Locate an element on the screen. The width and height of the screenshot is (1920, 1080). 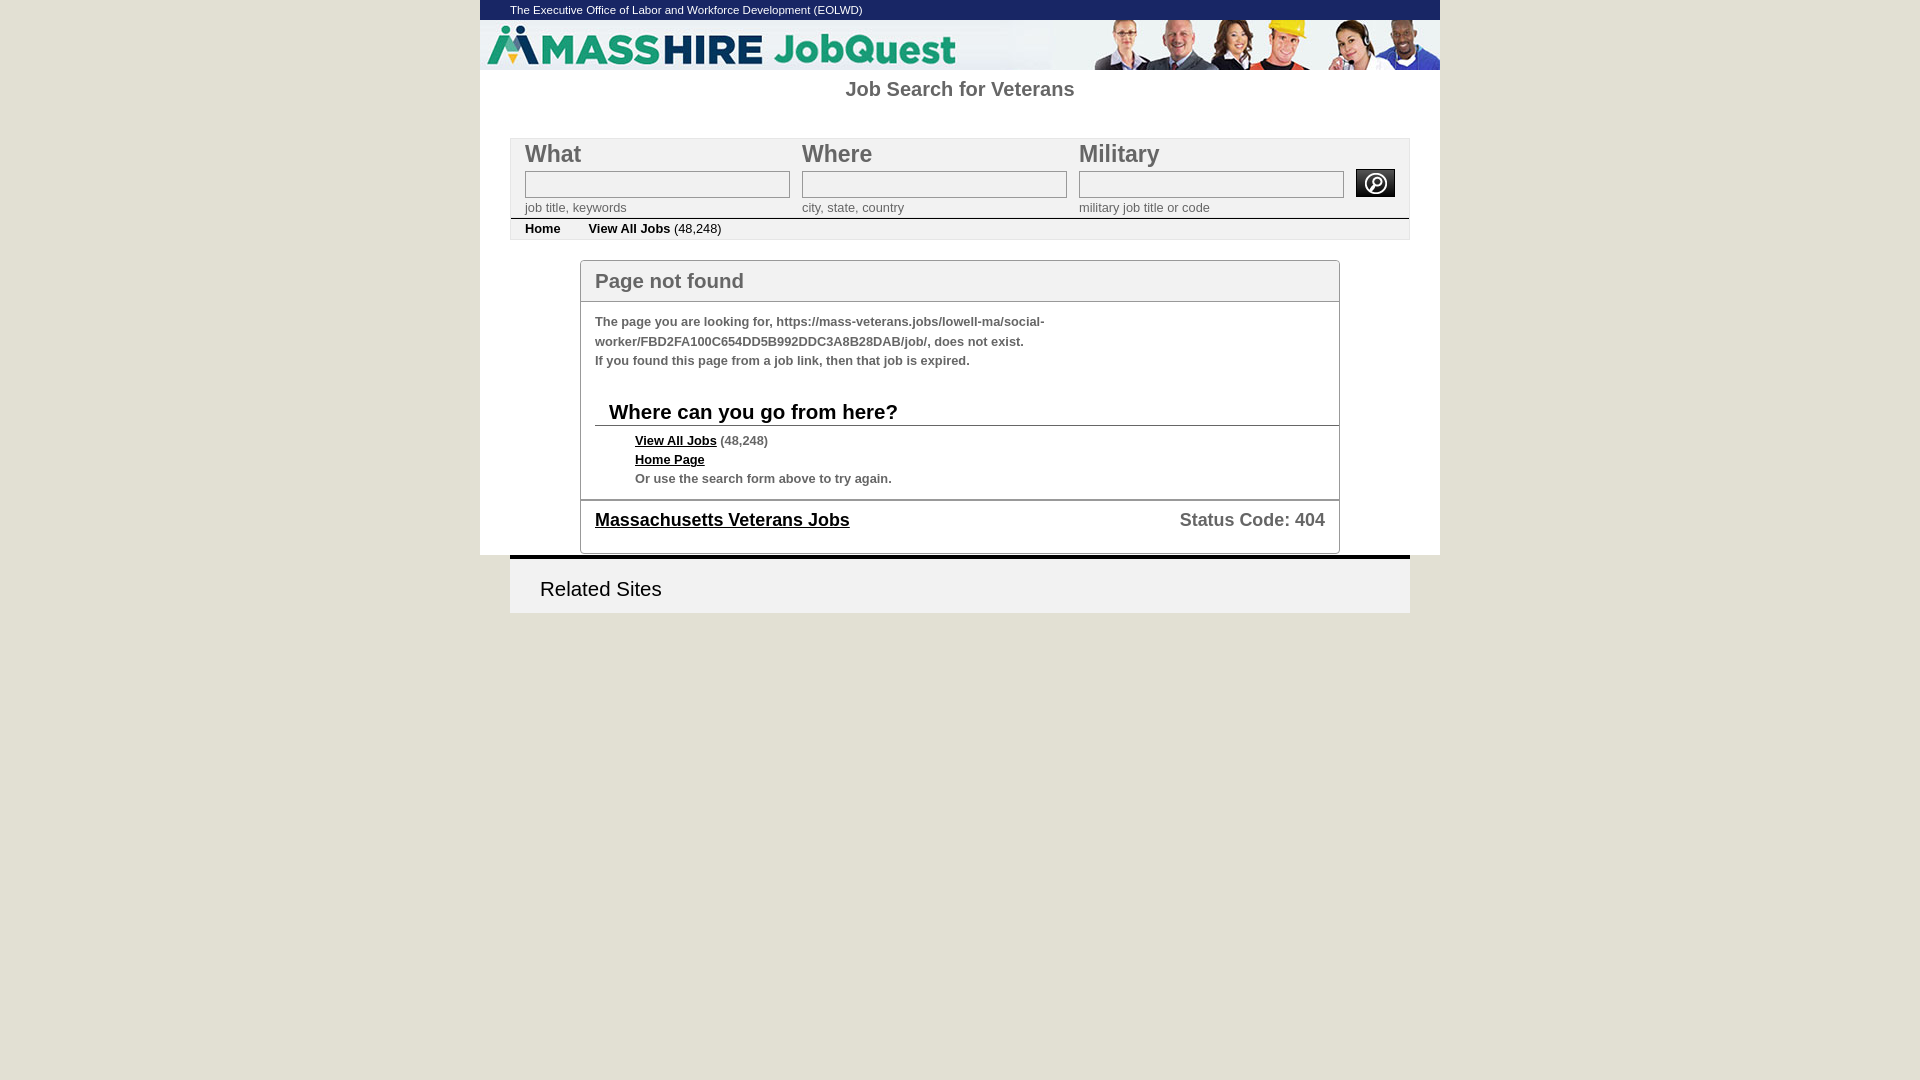
Home is located at coordinates (542, 228).